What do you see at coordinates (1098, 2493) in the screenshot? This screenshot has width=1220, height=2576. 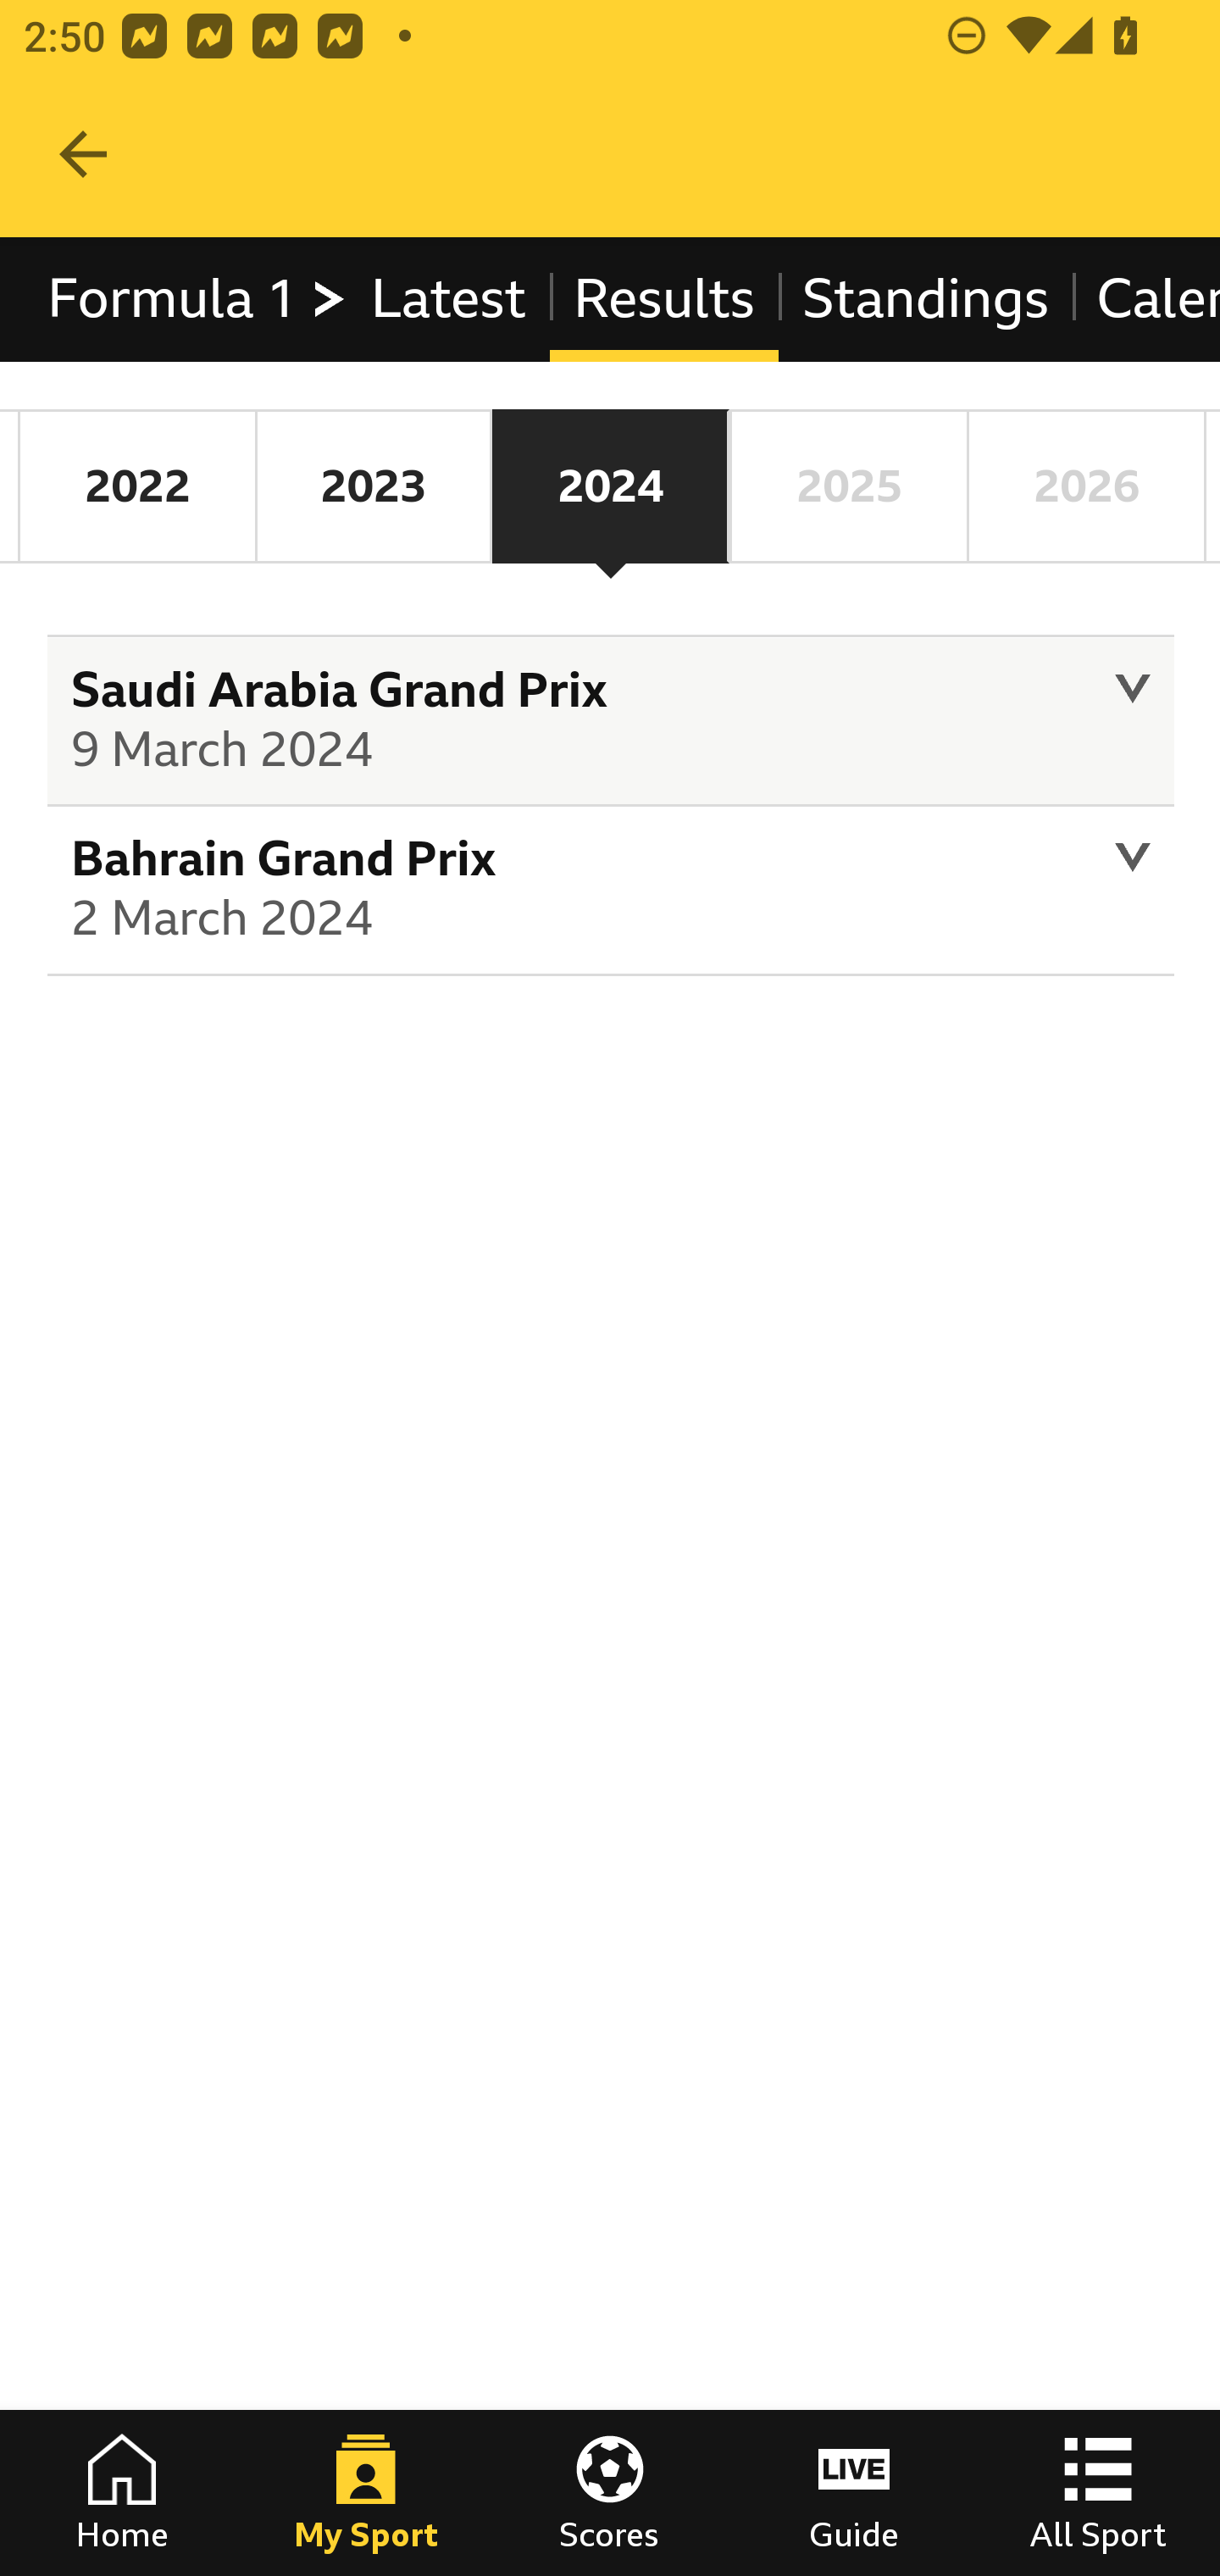 I see `All Sport` at bounding box center [1098, 2493].